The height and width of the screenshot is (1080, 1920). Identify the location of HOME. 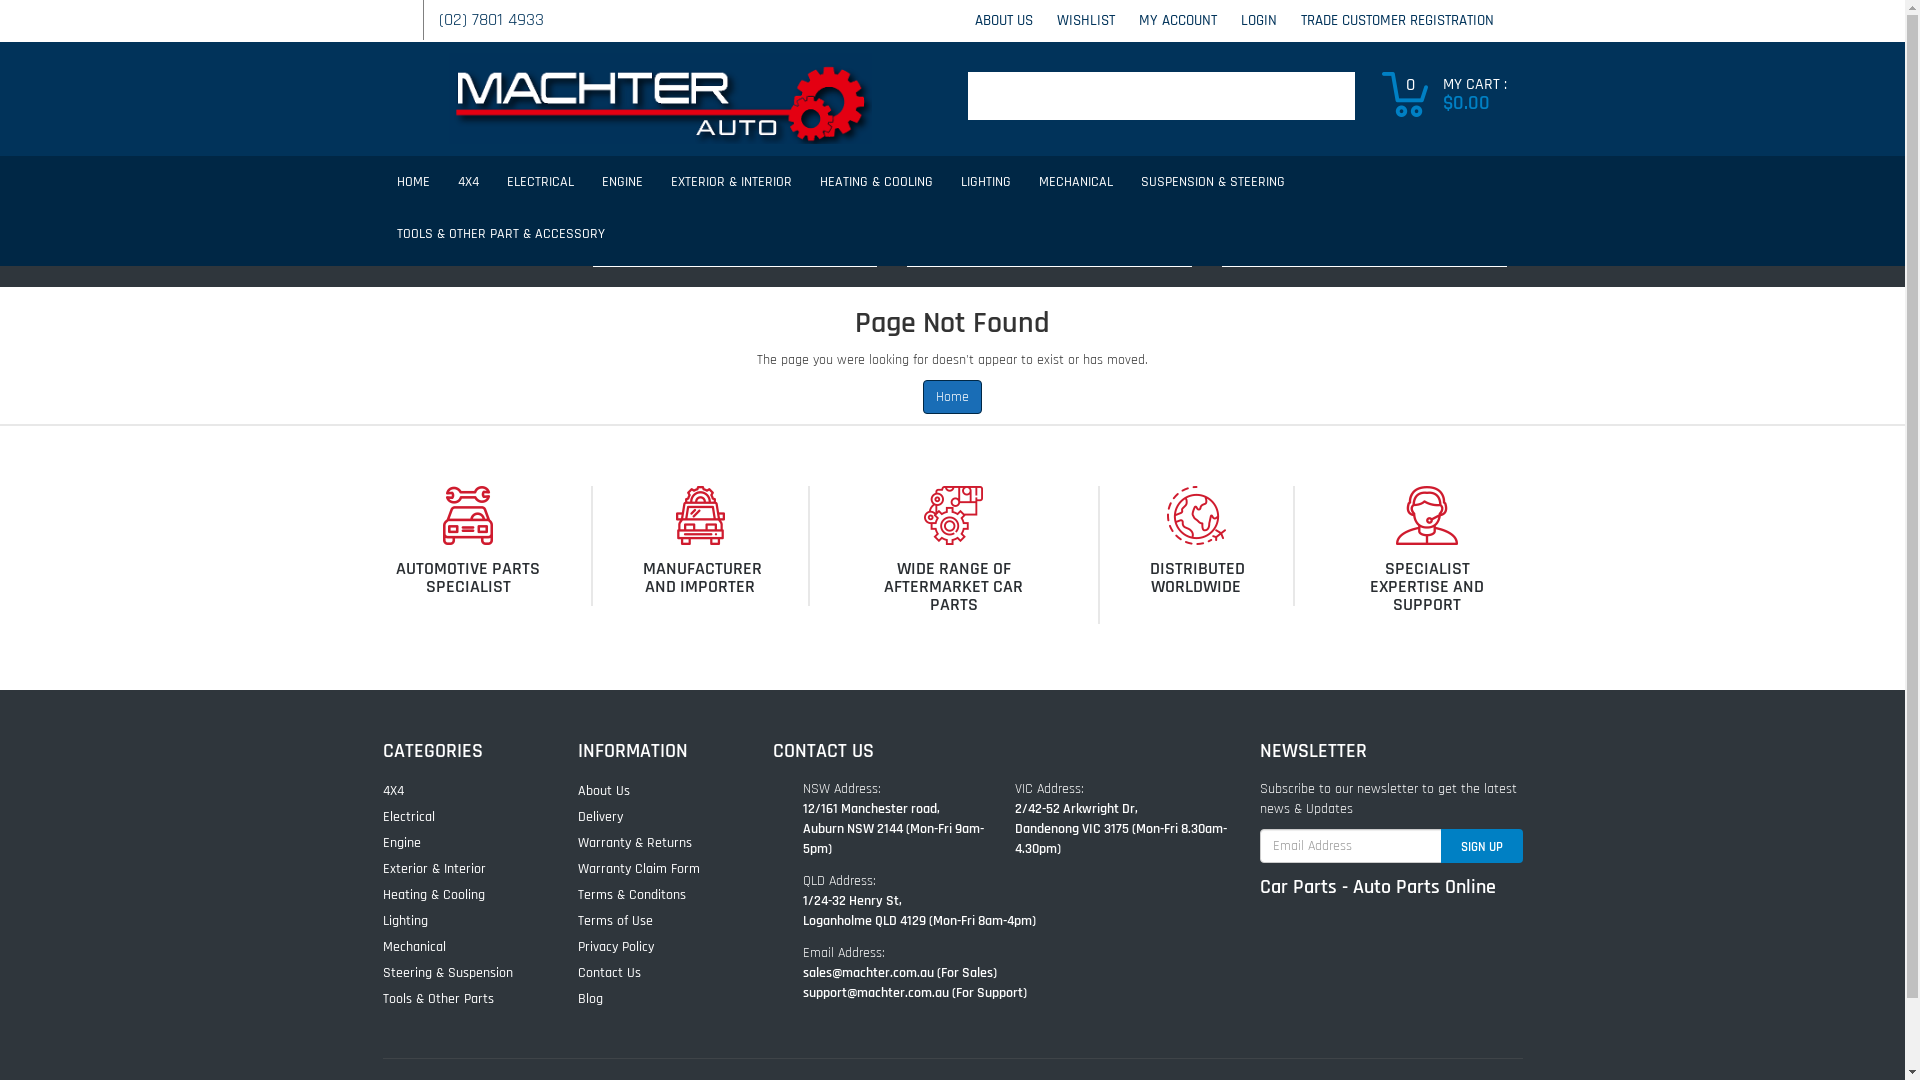
(412, 182).